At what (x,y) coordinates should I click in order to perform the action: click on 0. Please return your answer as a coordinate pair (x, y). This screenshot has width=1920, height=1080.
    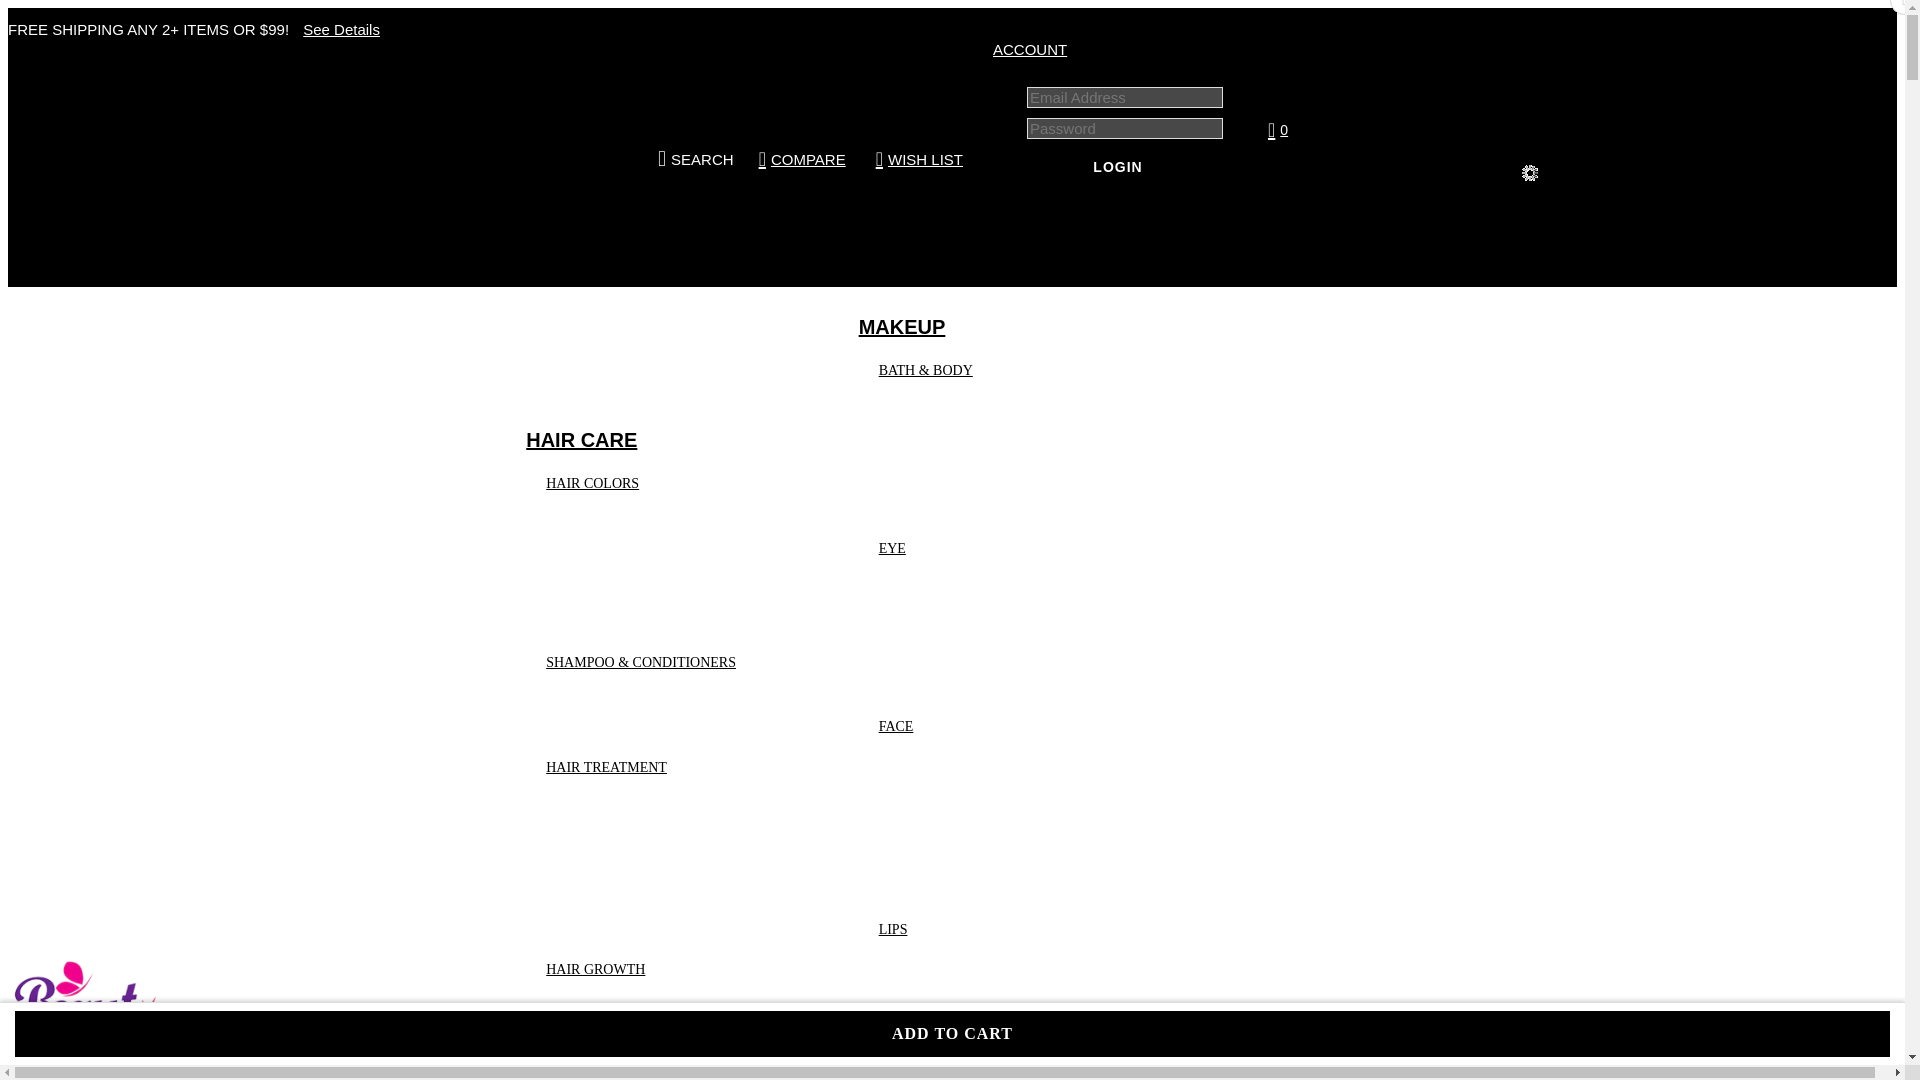
    Looking at the image, I should click on (1402, 130).